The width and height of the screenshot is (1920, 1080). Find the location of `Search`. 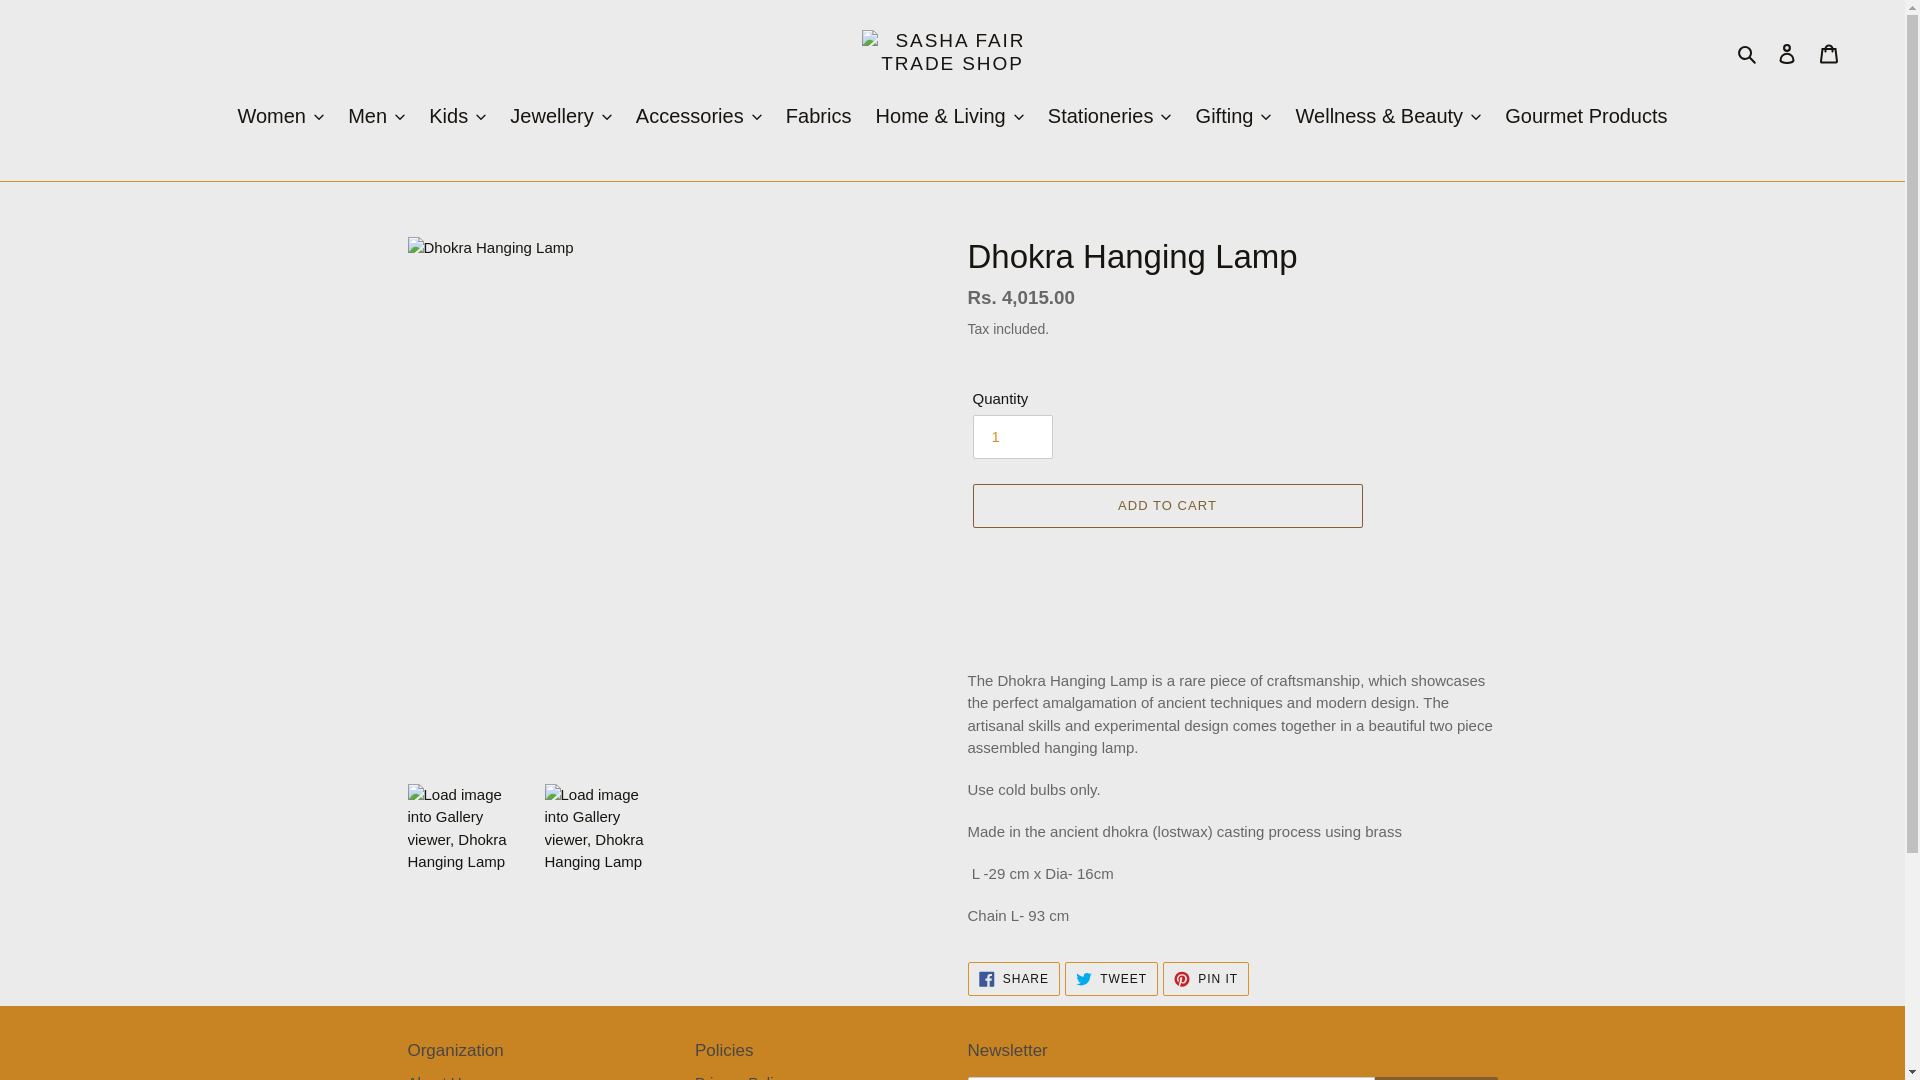

Search is located at coordinates (1748, 53).